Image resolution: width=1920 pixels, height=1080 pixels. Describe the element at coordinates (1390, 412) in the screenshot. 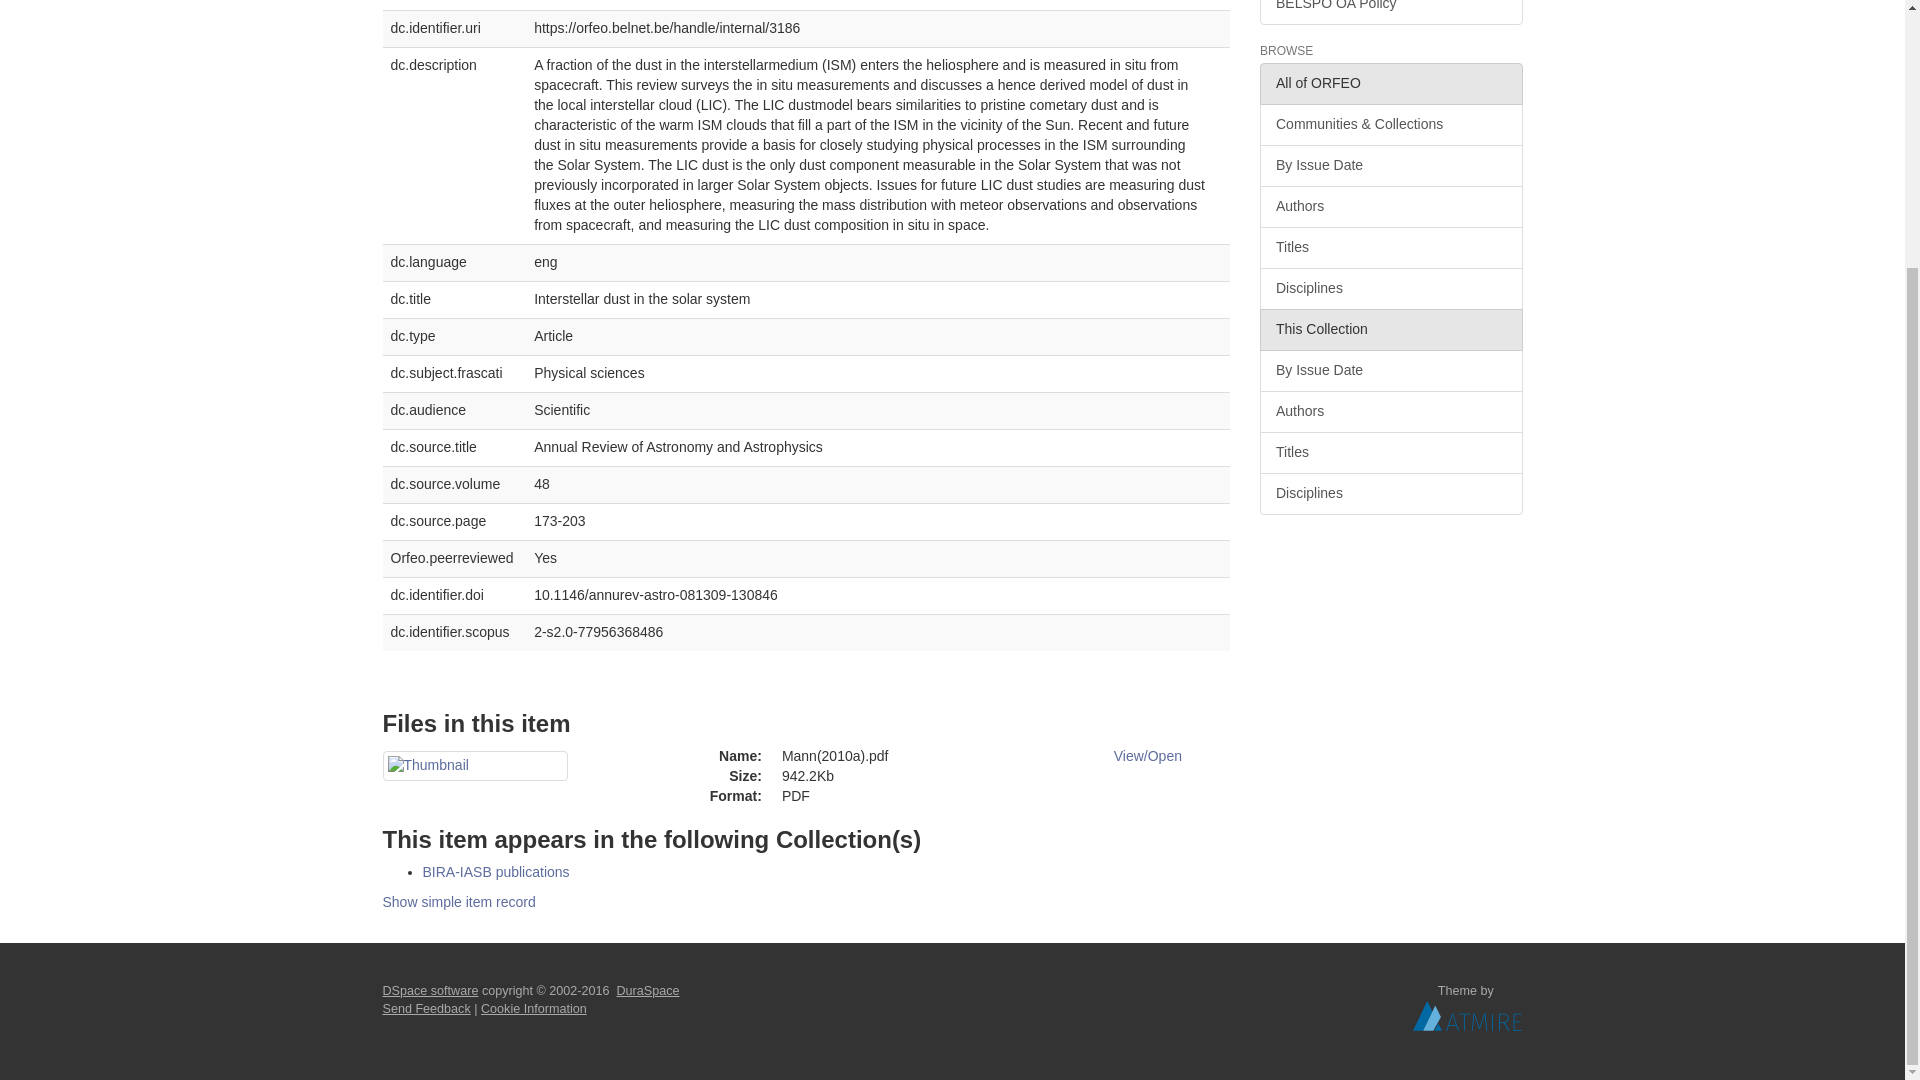

I see `Authors` at that location.